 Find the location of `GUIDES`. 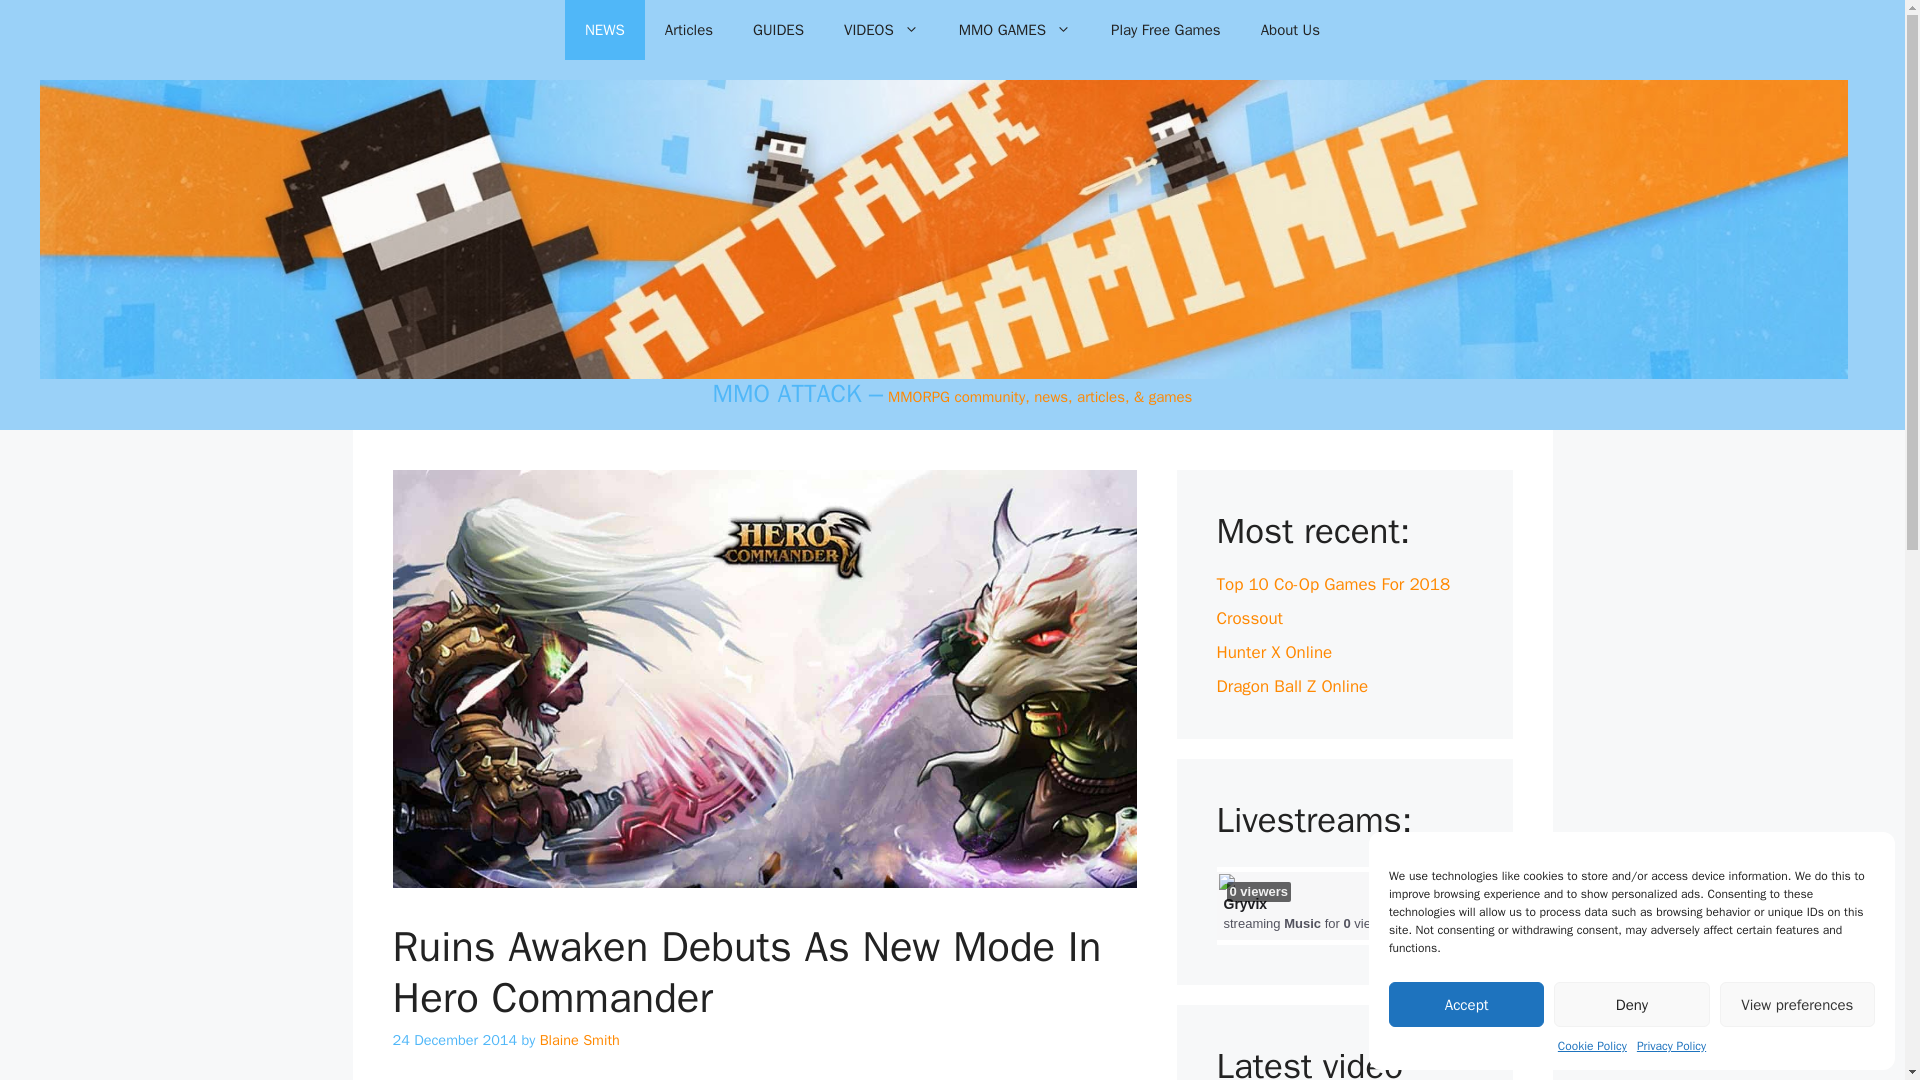

GUIDES is located at coordinates (778, 30).